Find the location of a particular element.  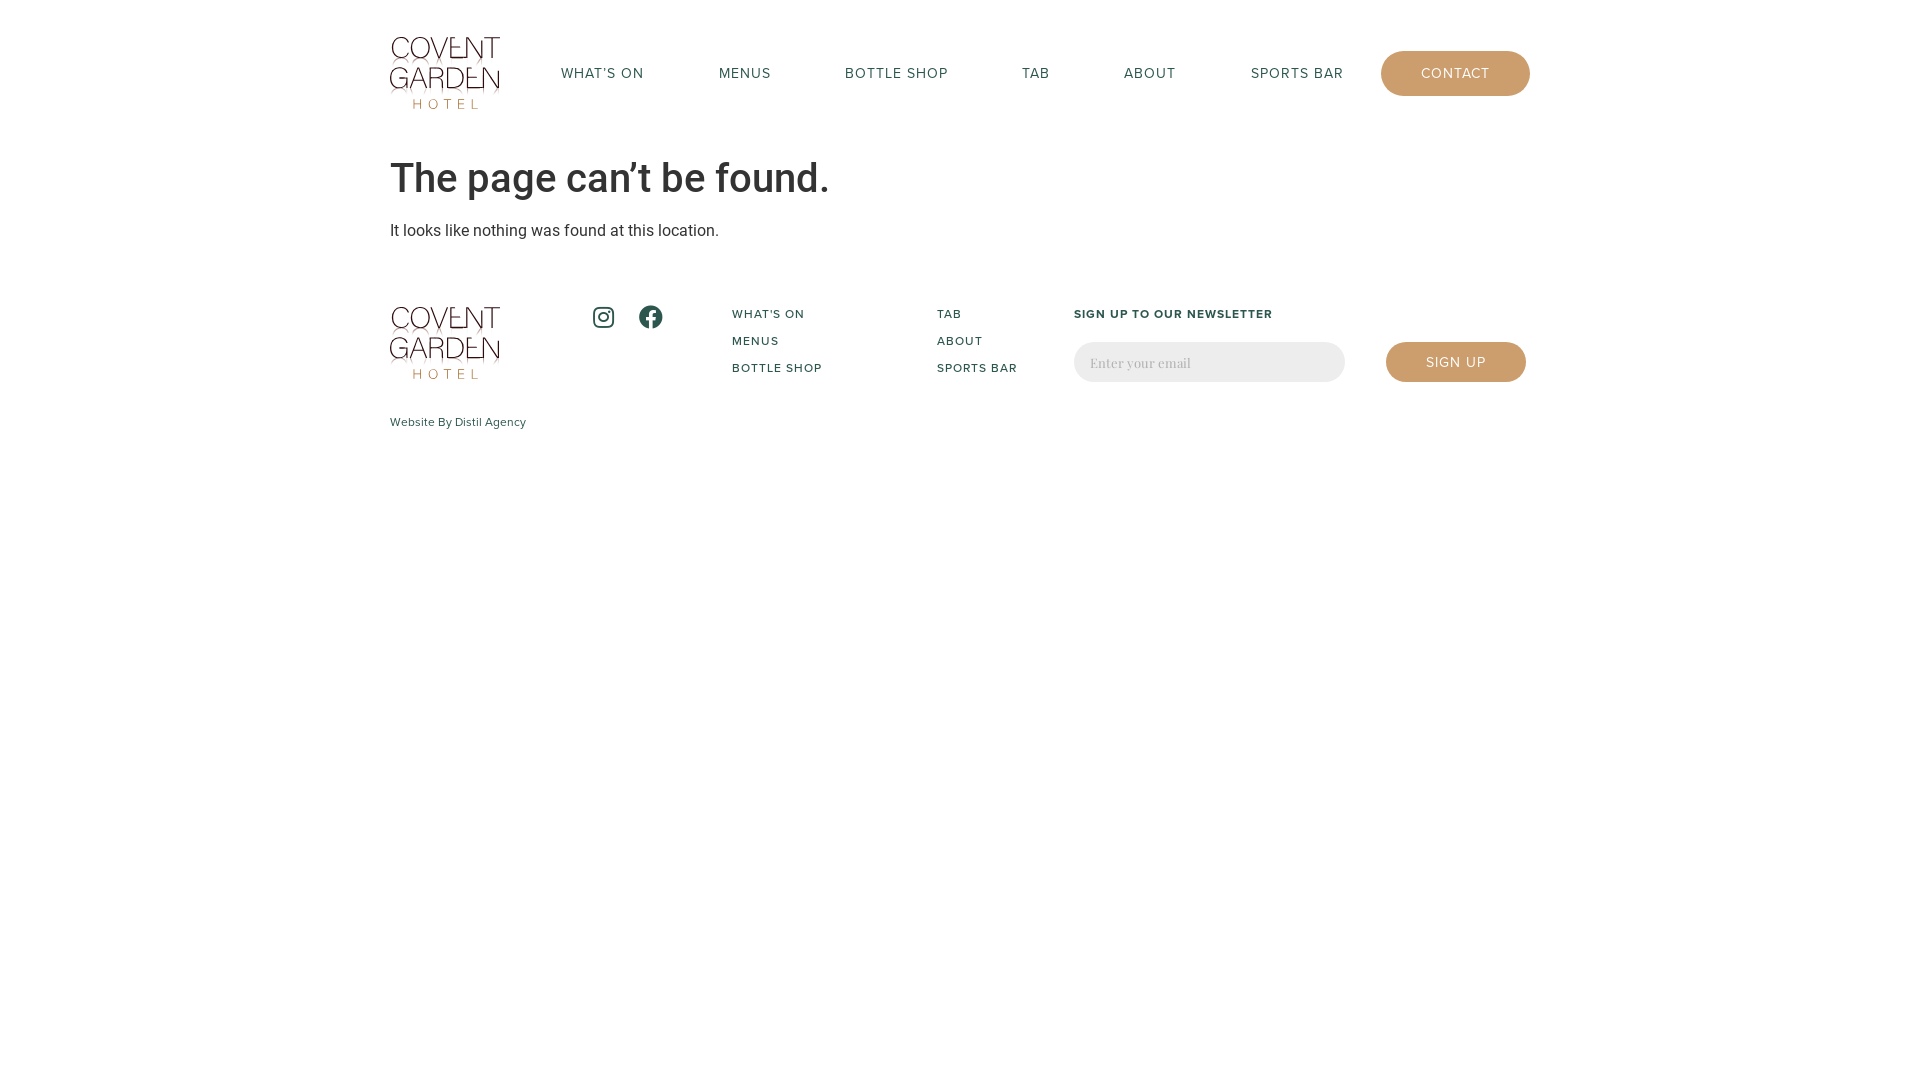

BOTTLE SHOP is located at coordinates (777, 368).